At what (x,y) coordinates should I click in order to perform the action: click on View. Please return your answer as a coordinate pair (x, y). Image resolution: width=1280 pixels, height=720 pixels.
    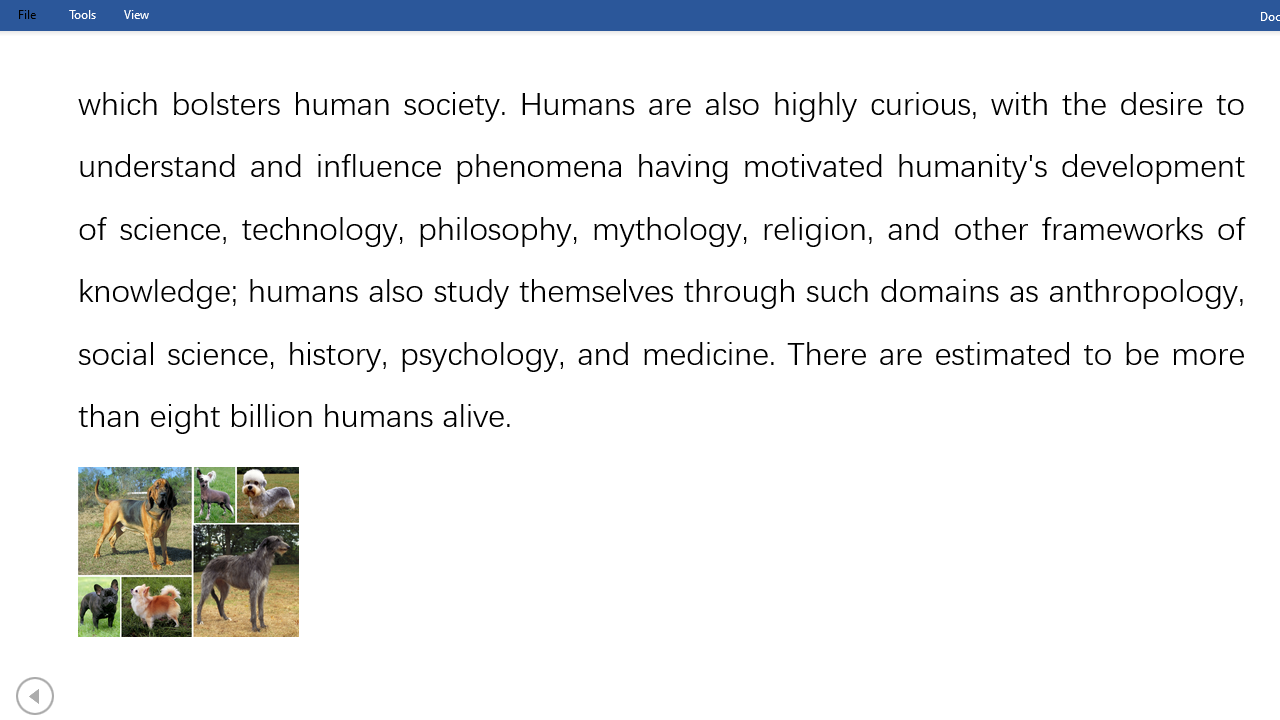
    Looking at the image, I should click on (136, 14).